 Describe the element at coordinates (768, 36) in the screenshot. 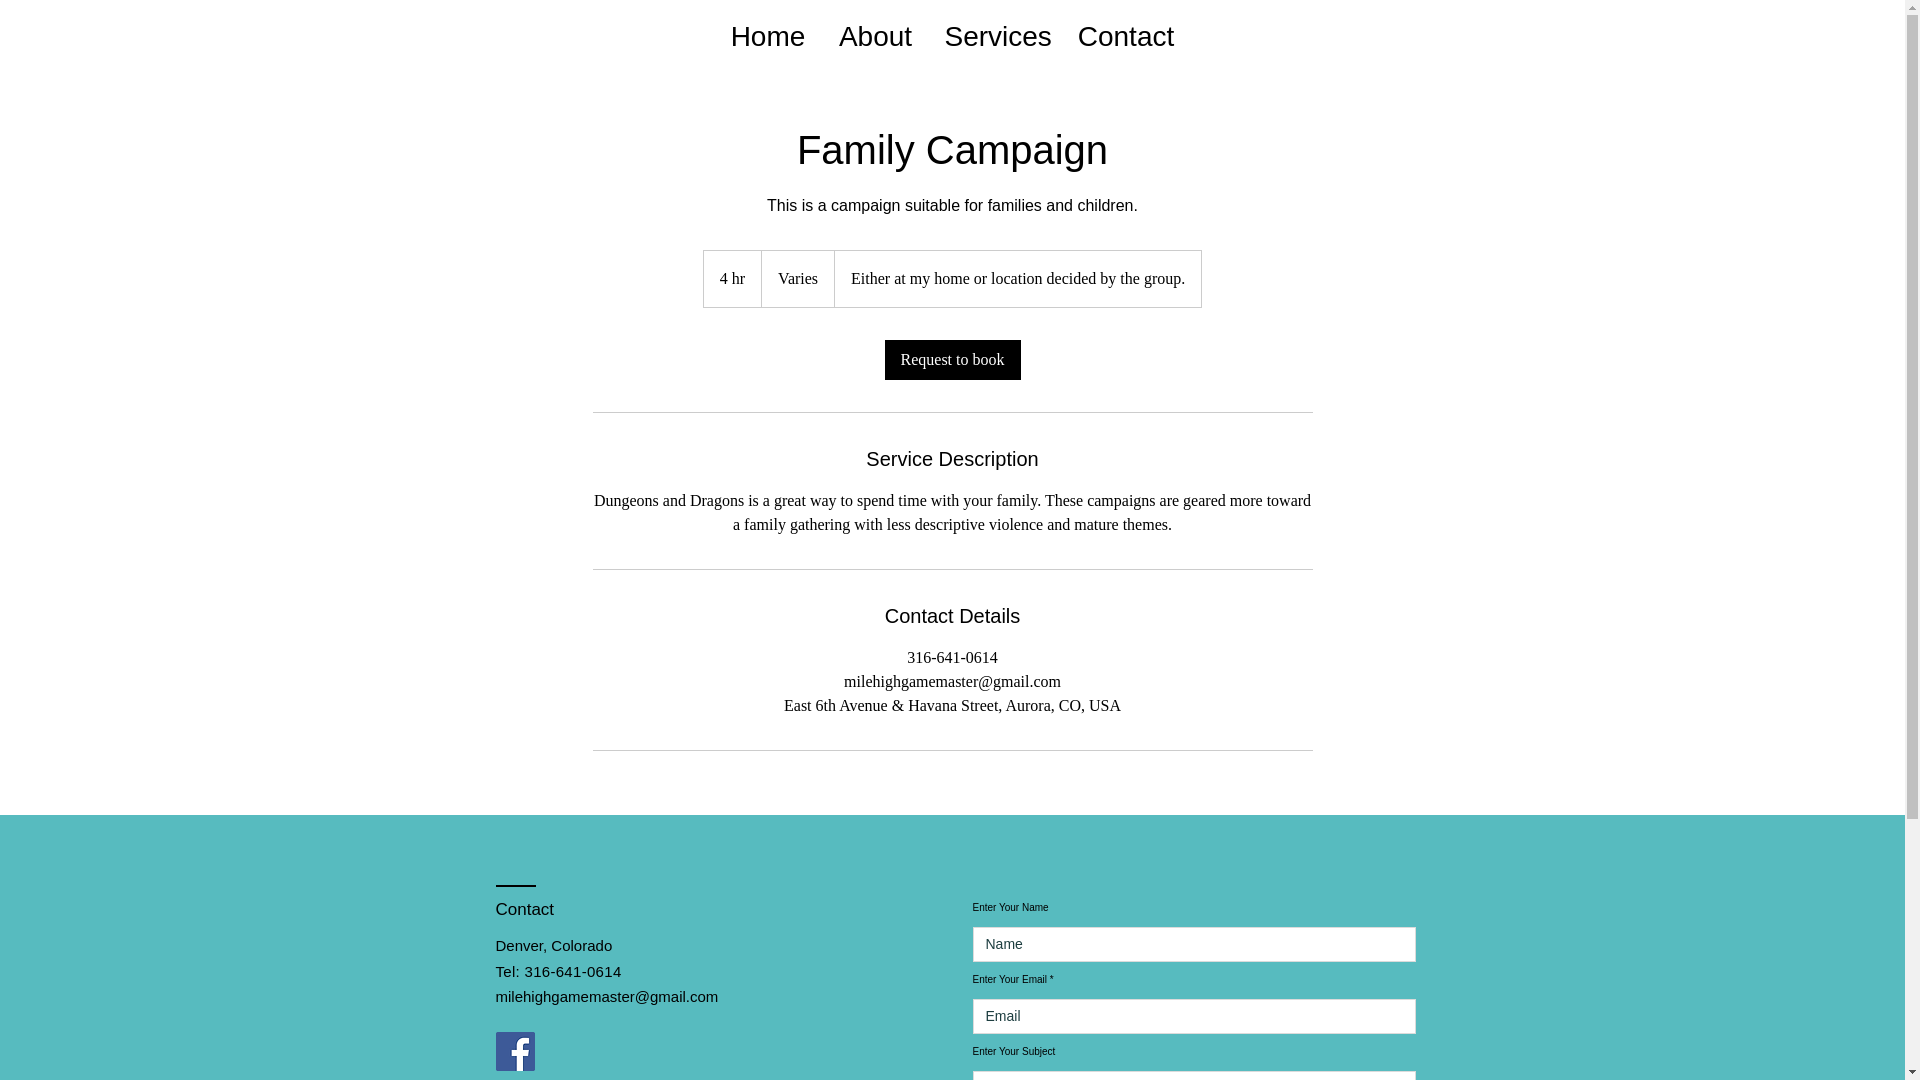

I see `Home` at that location.